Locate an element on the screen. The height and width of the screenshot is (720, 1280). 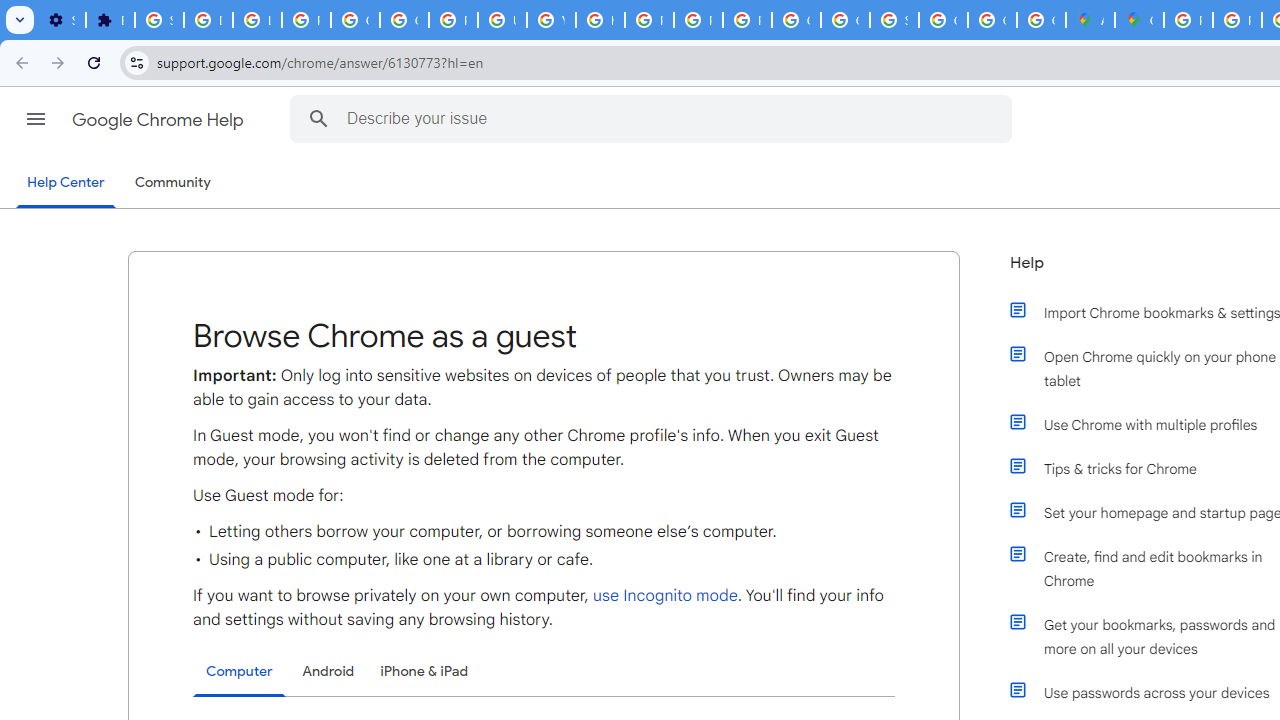
Privacy Help Center - Policies Help is located at coordinates (1238, 20).